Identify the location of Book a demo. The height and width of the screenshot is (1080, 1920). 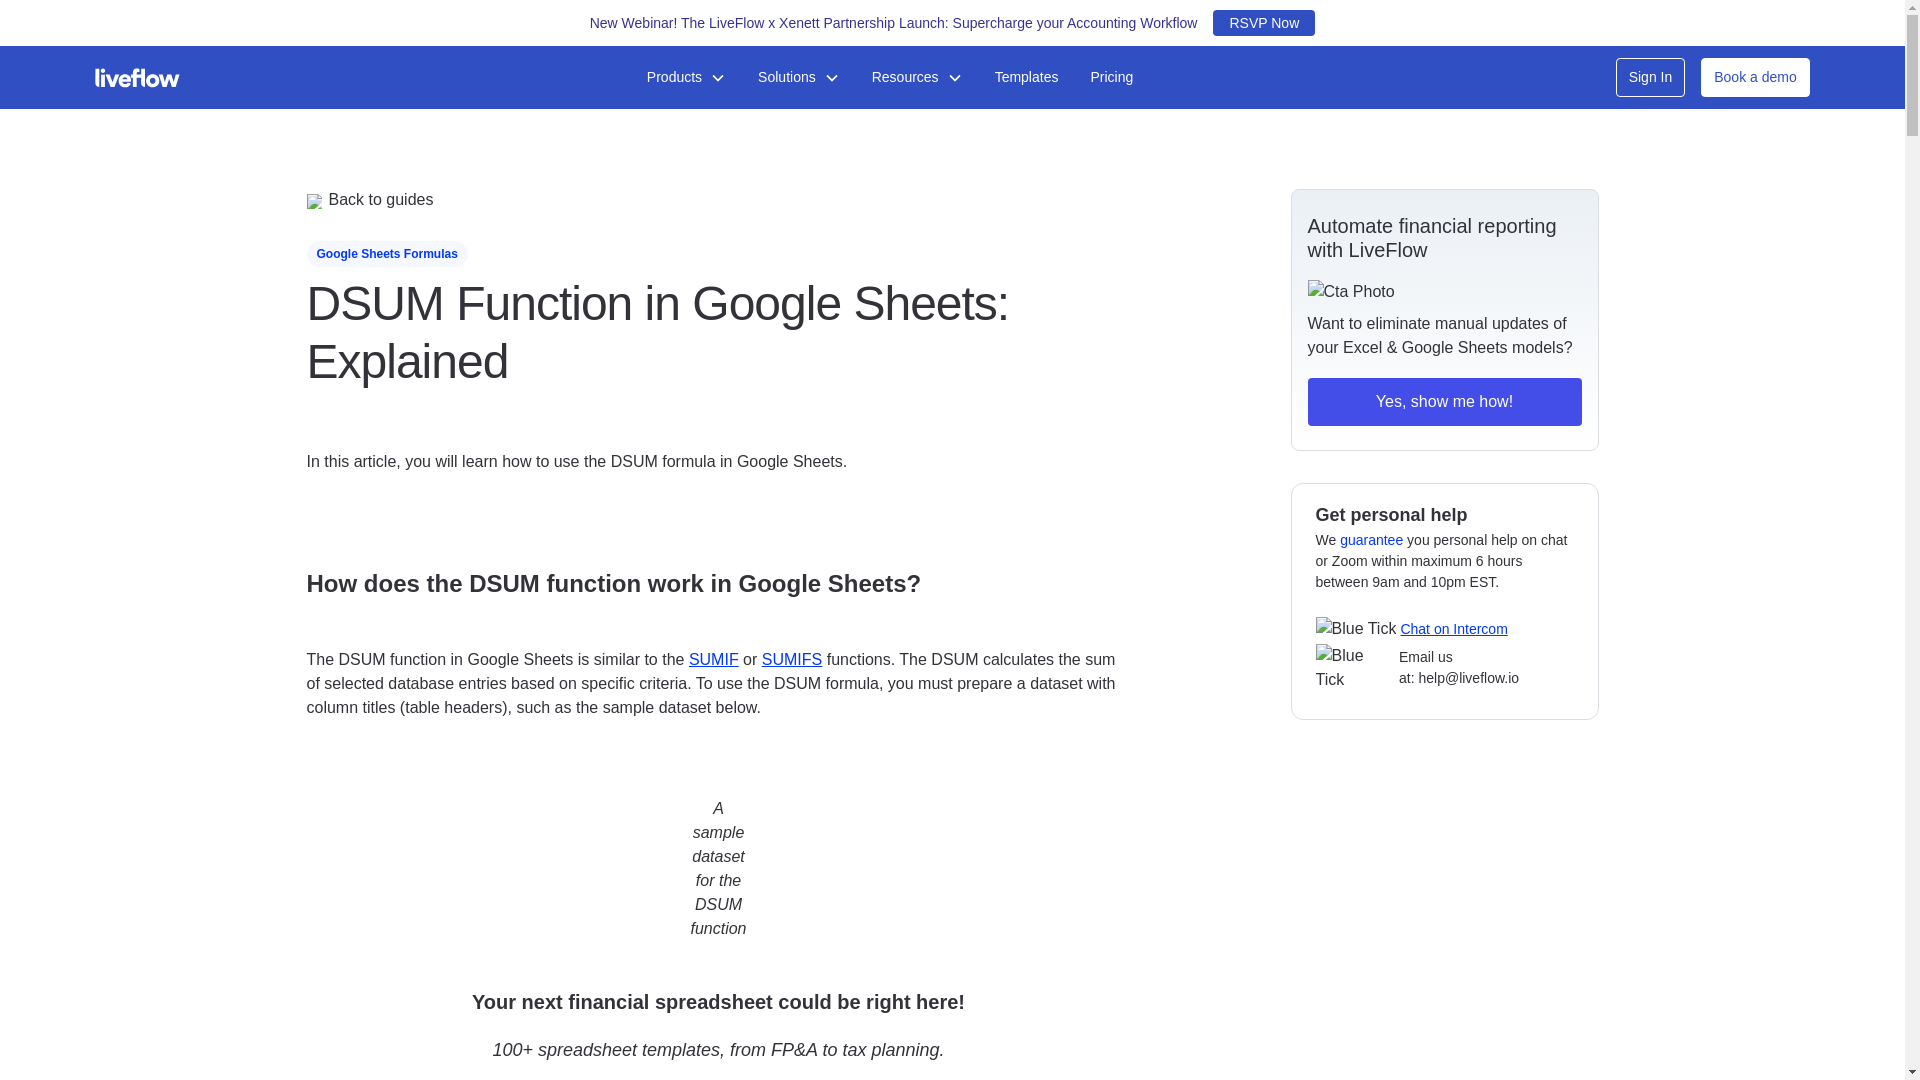
(1756, 78).